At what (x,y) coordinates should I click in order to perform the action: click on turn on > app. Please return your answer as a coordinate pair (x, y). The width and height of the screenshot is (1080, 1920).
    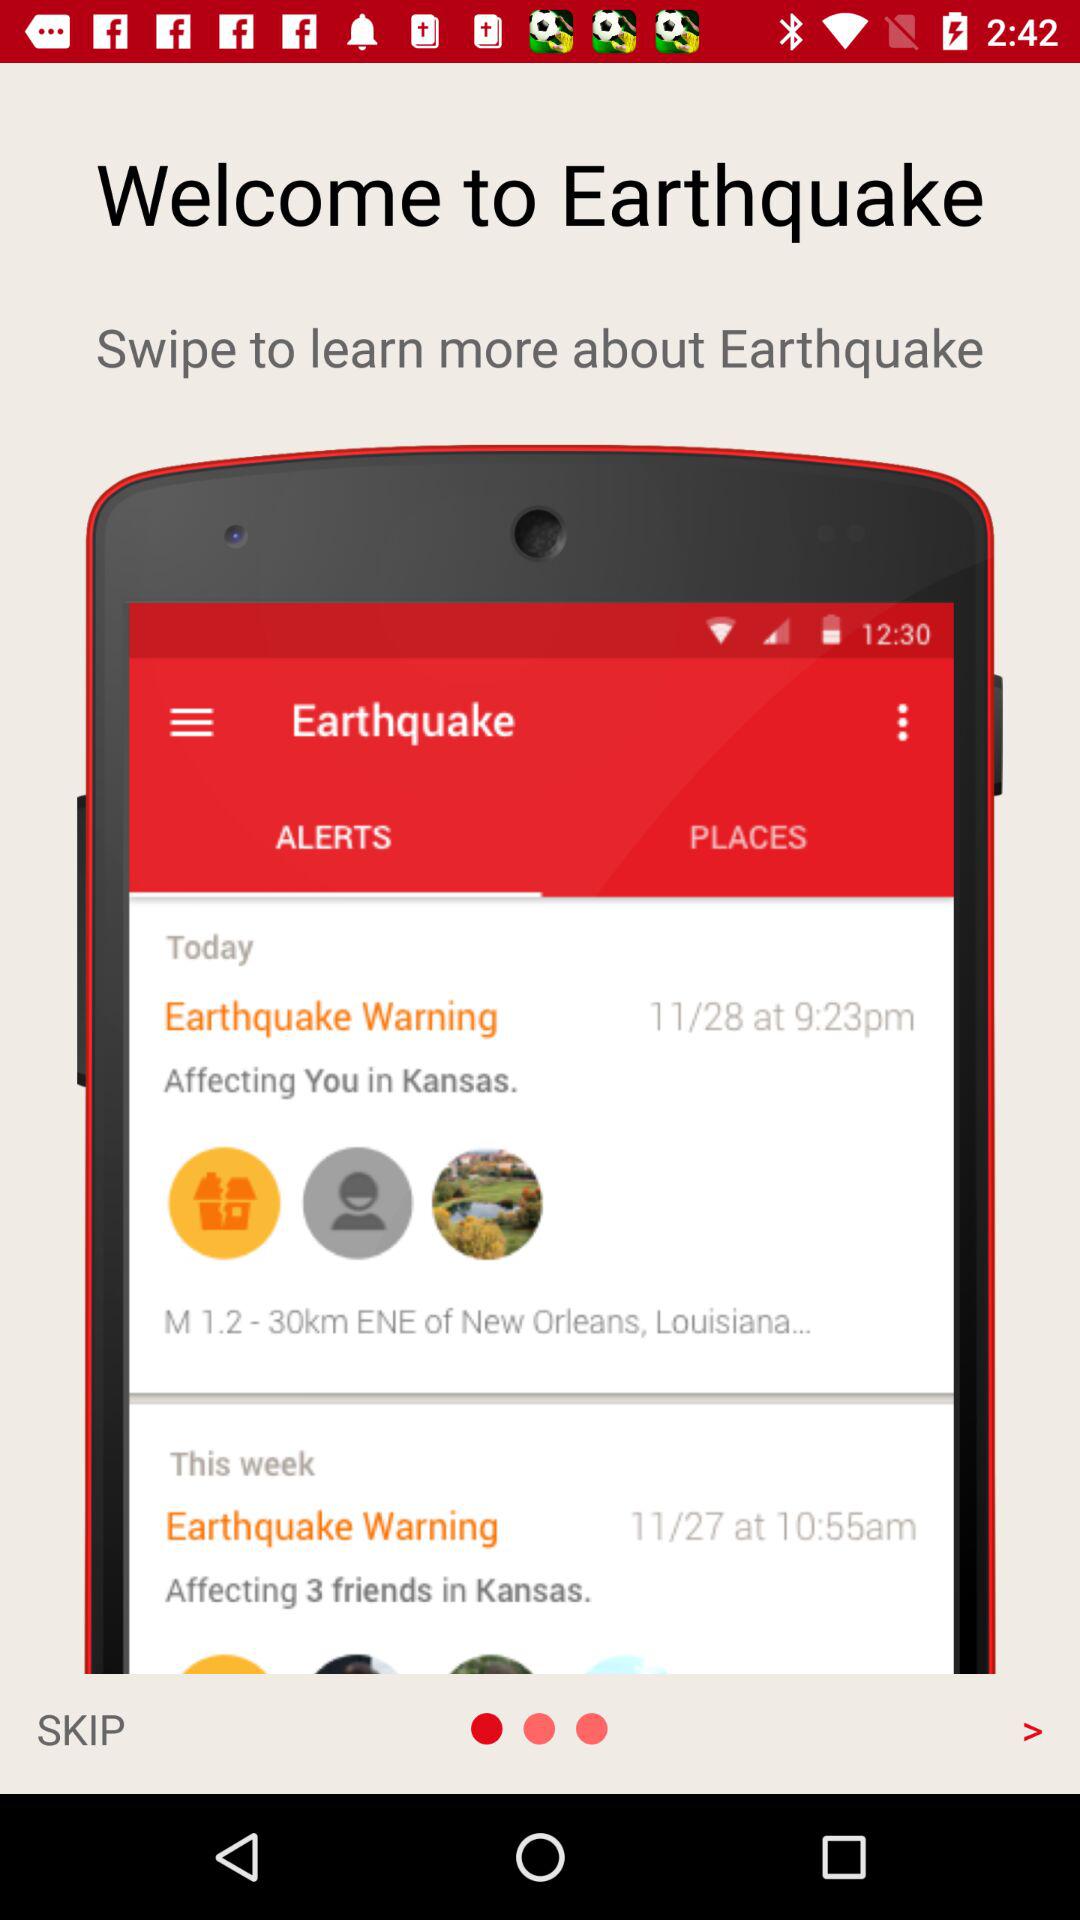
    Looking at the image, I should click on (892, 1728).